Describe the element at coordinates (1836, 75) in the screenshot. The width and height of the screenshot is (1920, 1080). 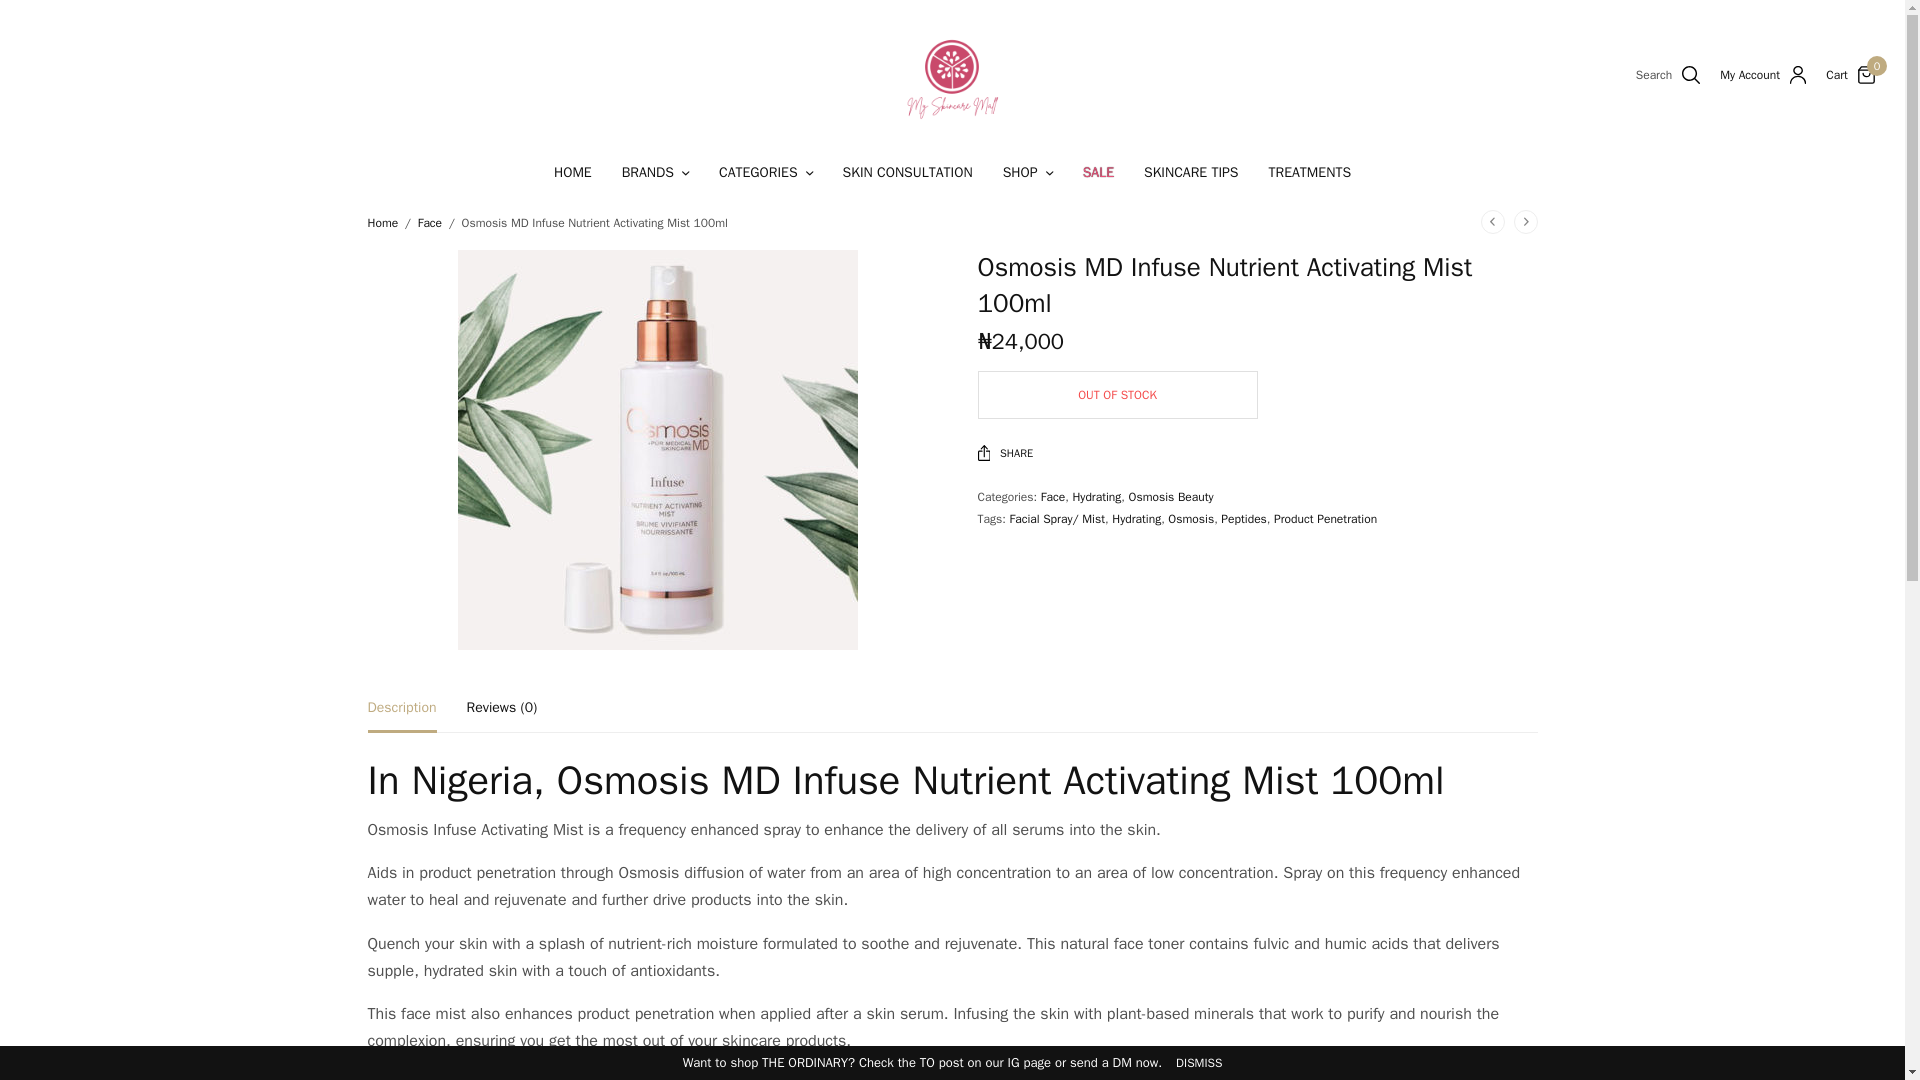
I see `Cart` at that location.